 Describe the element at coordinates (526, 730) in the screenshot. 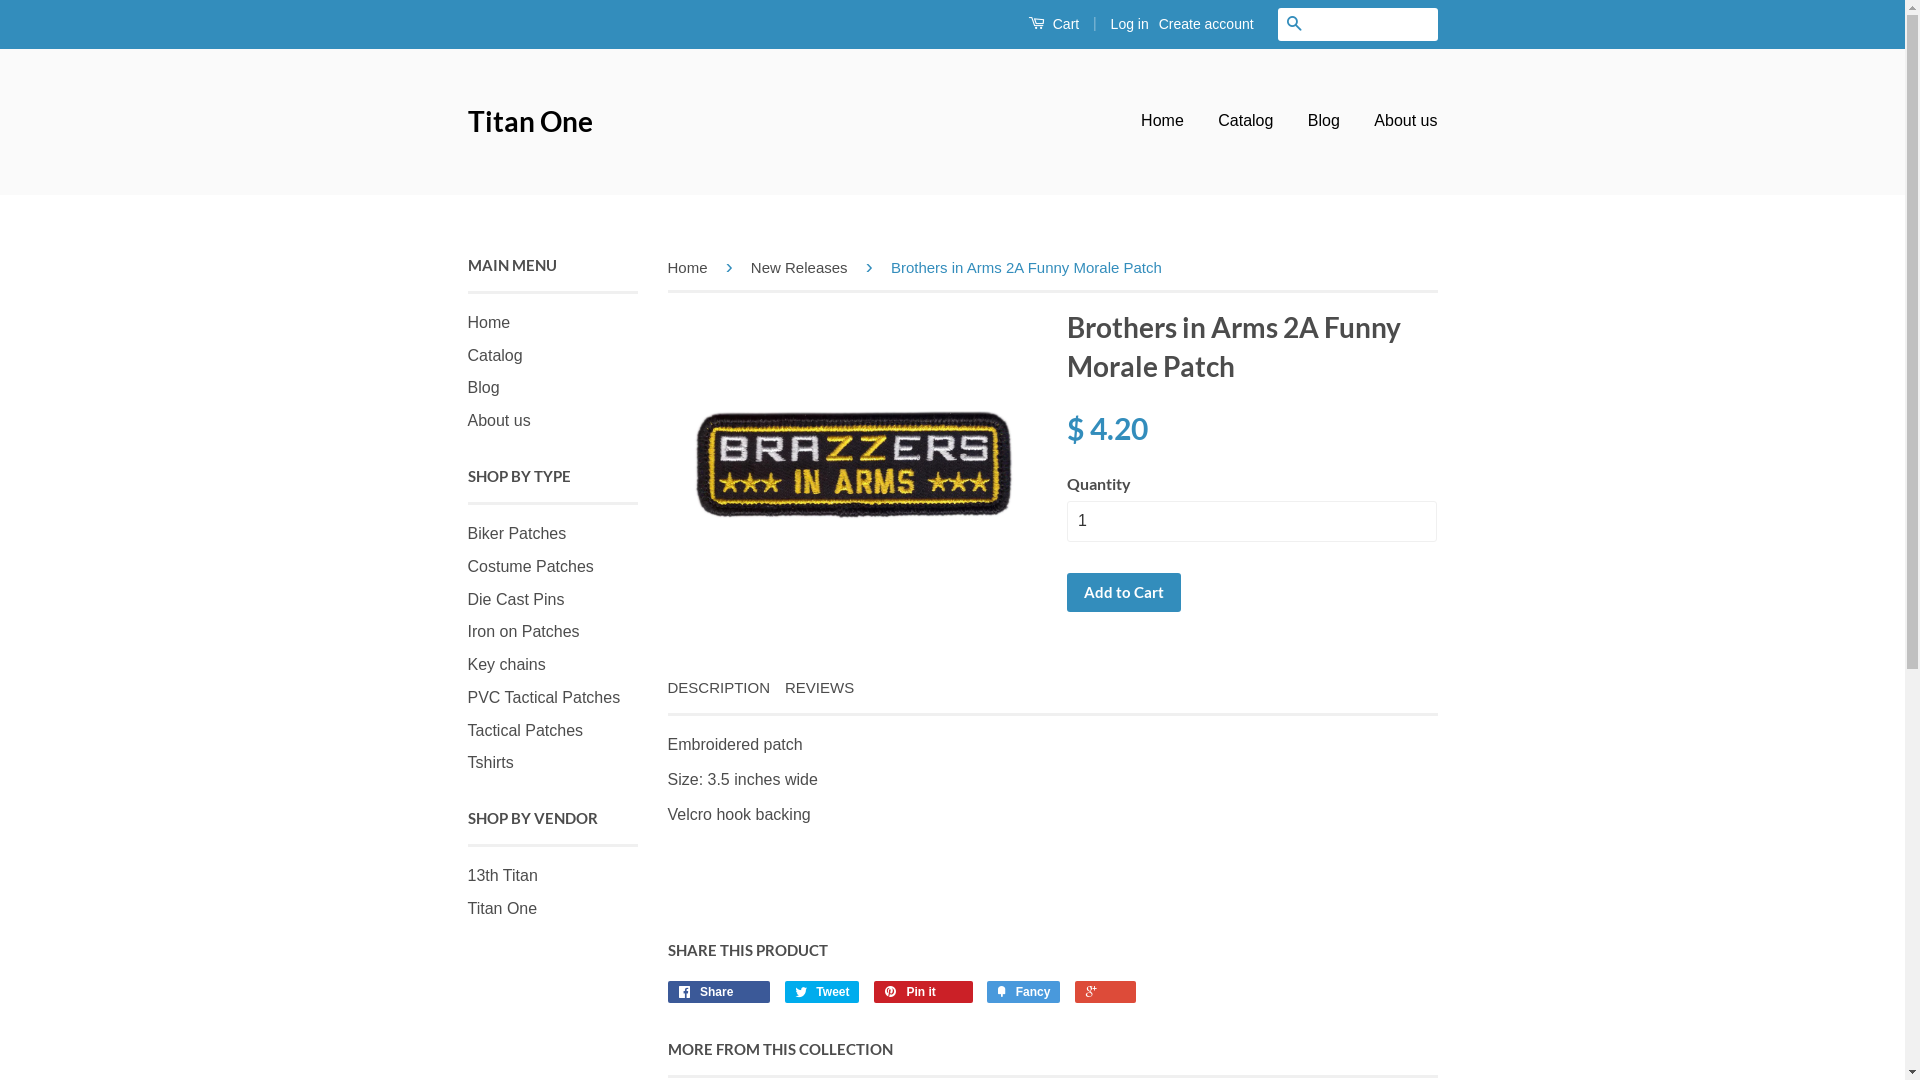

I see `Tactical Patches` at that location.